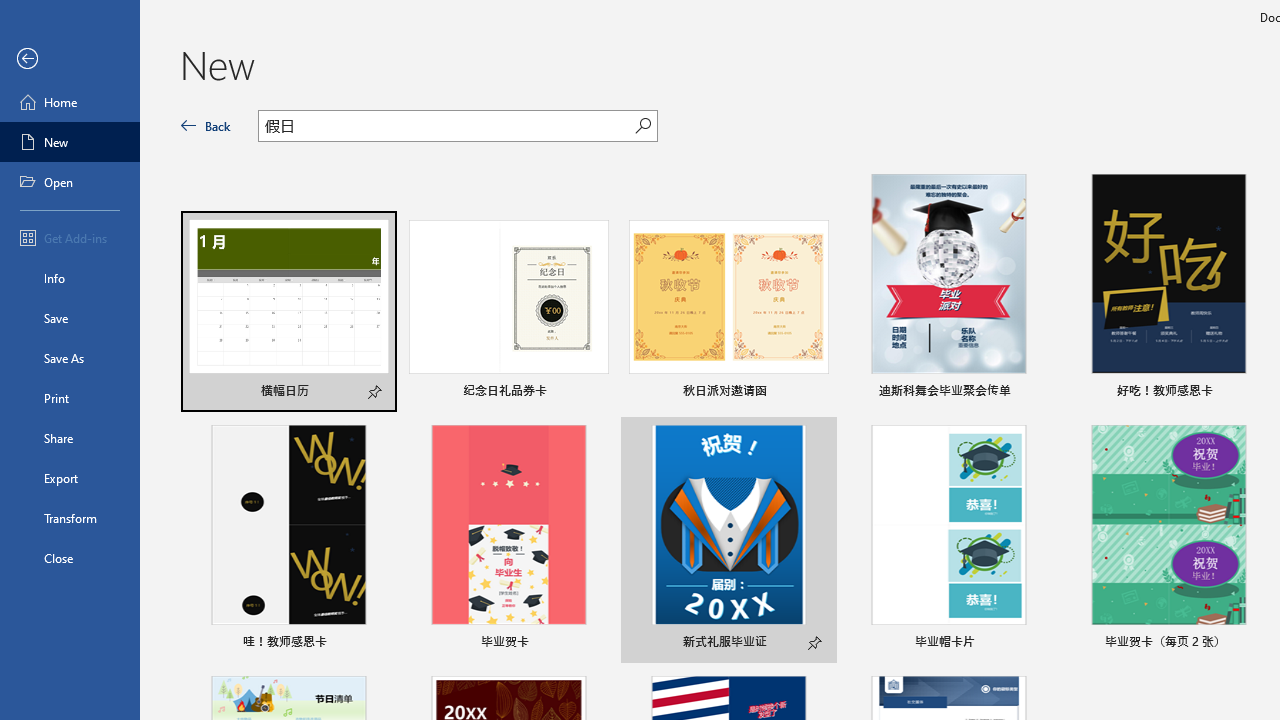  I want to click on Get Add-ins, so click(70, 238).